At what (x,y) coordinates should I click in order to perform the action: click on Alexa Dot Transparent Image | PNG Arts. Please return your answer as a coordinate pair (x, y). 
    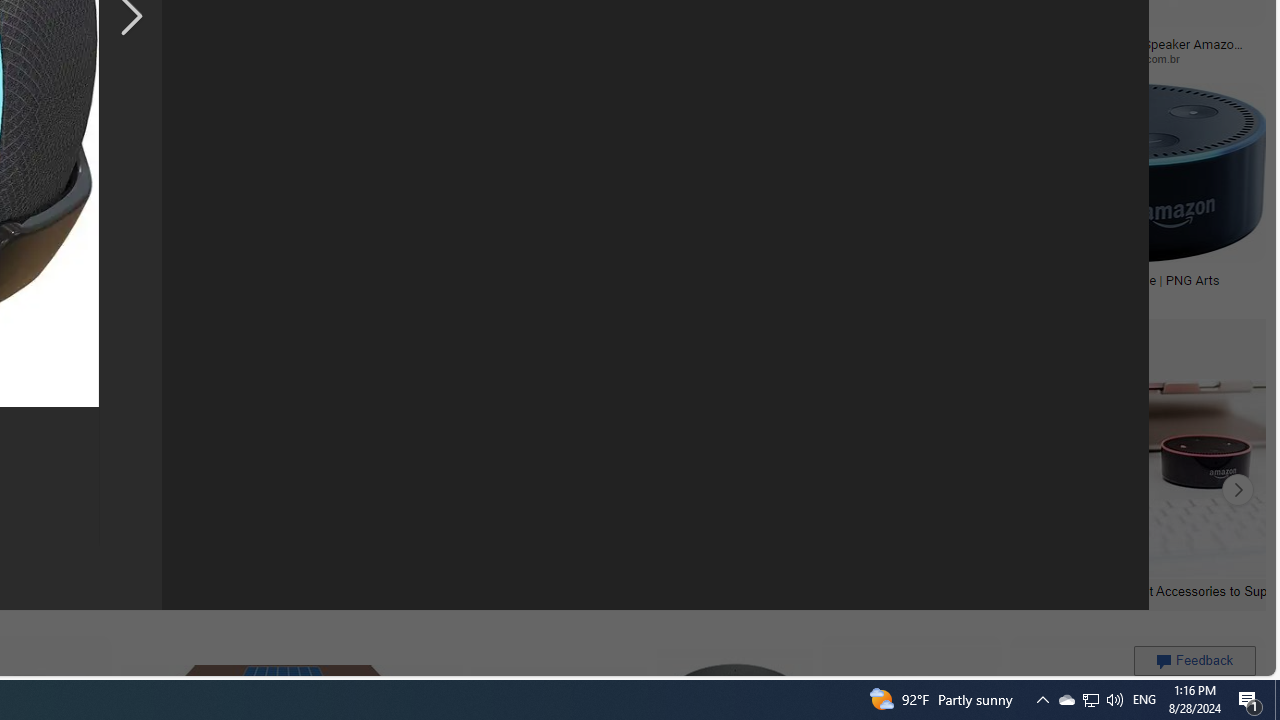
    Looking at the image, I should click on (1104, 279).